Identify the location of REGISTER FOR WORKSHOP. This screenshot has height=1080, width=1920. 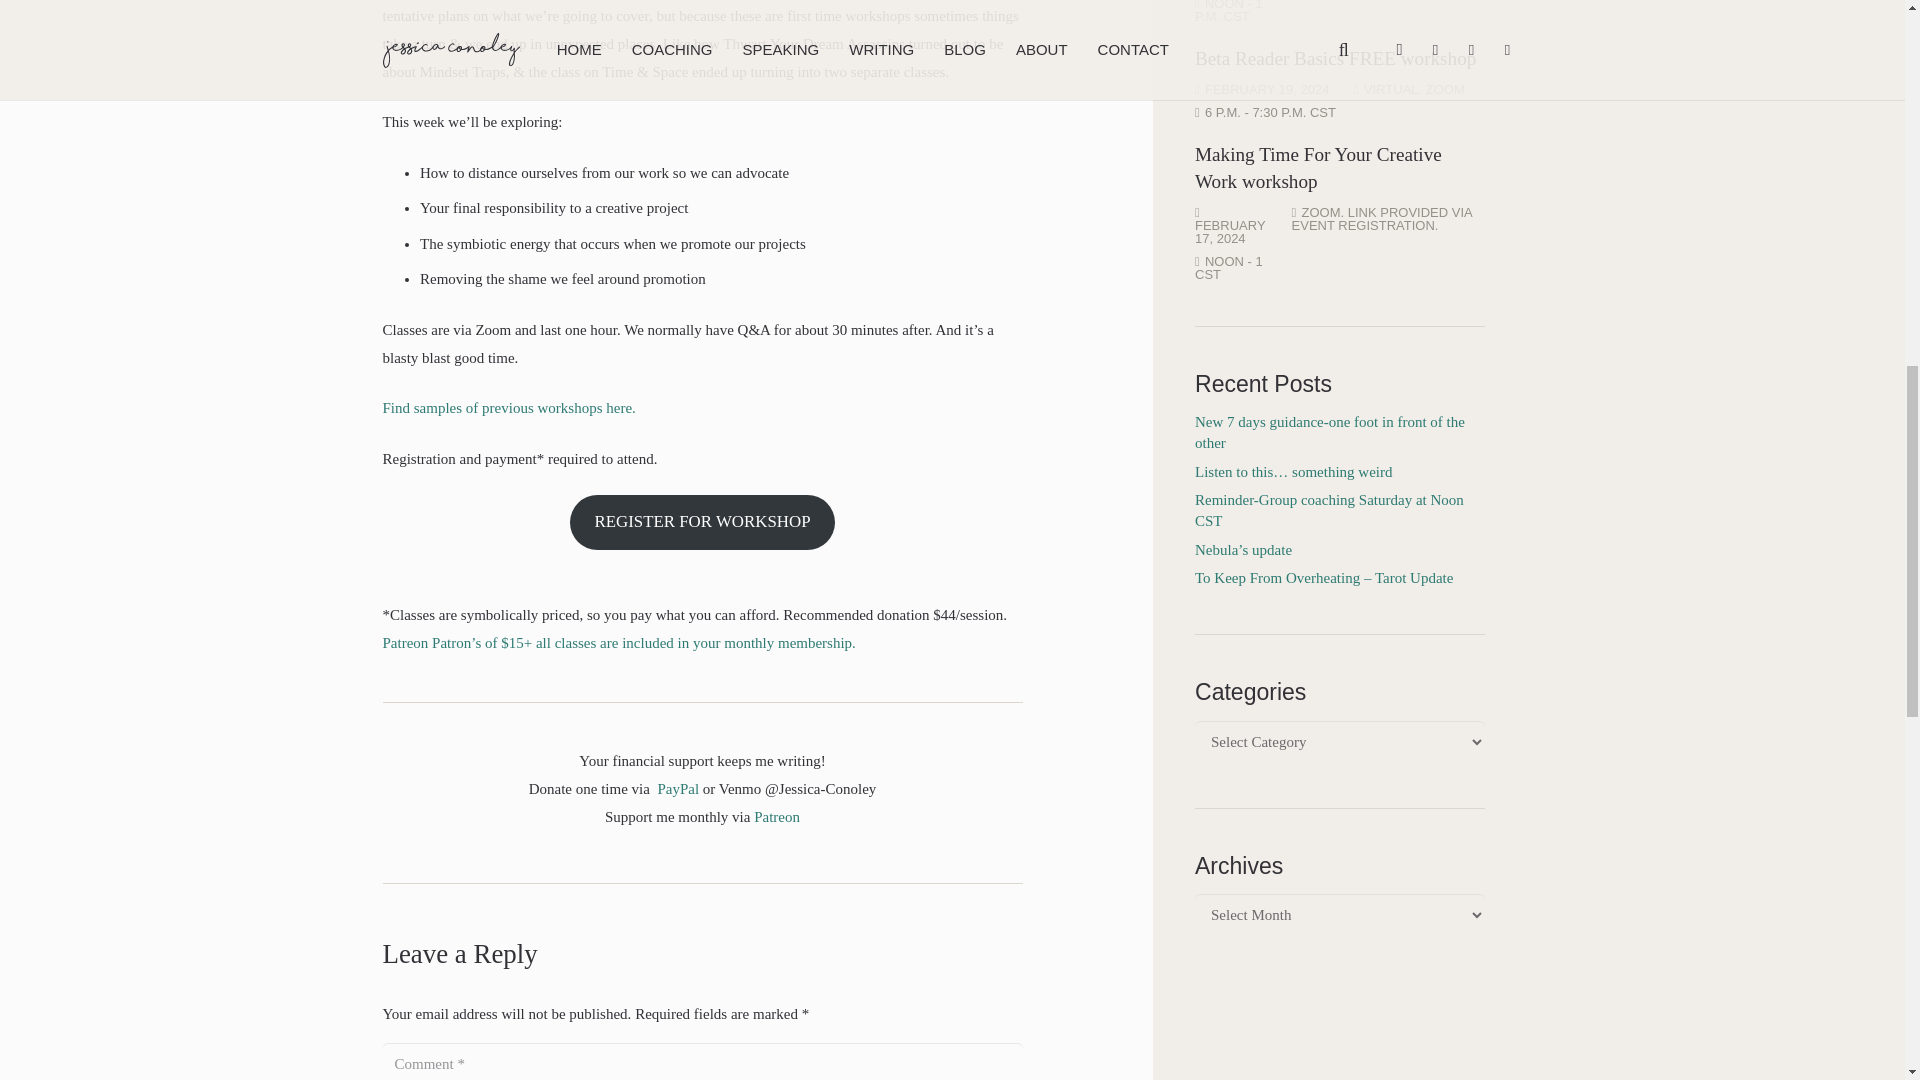
(702, 522).